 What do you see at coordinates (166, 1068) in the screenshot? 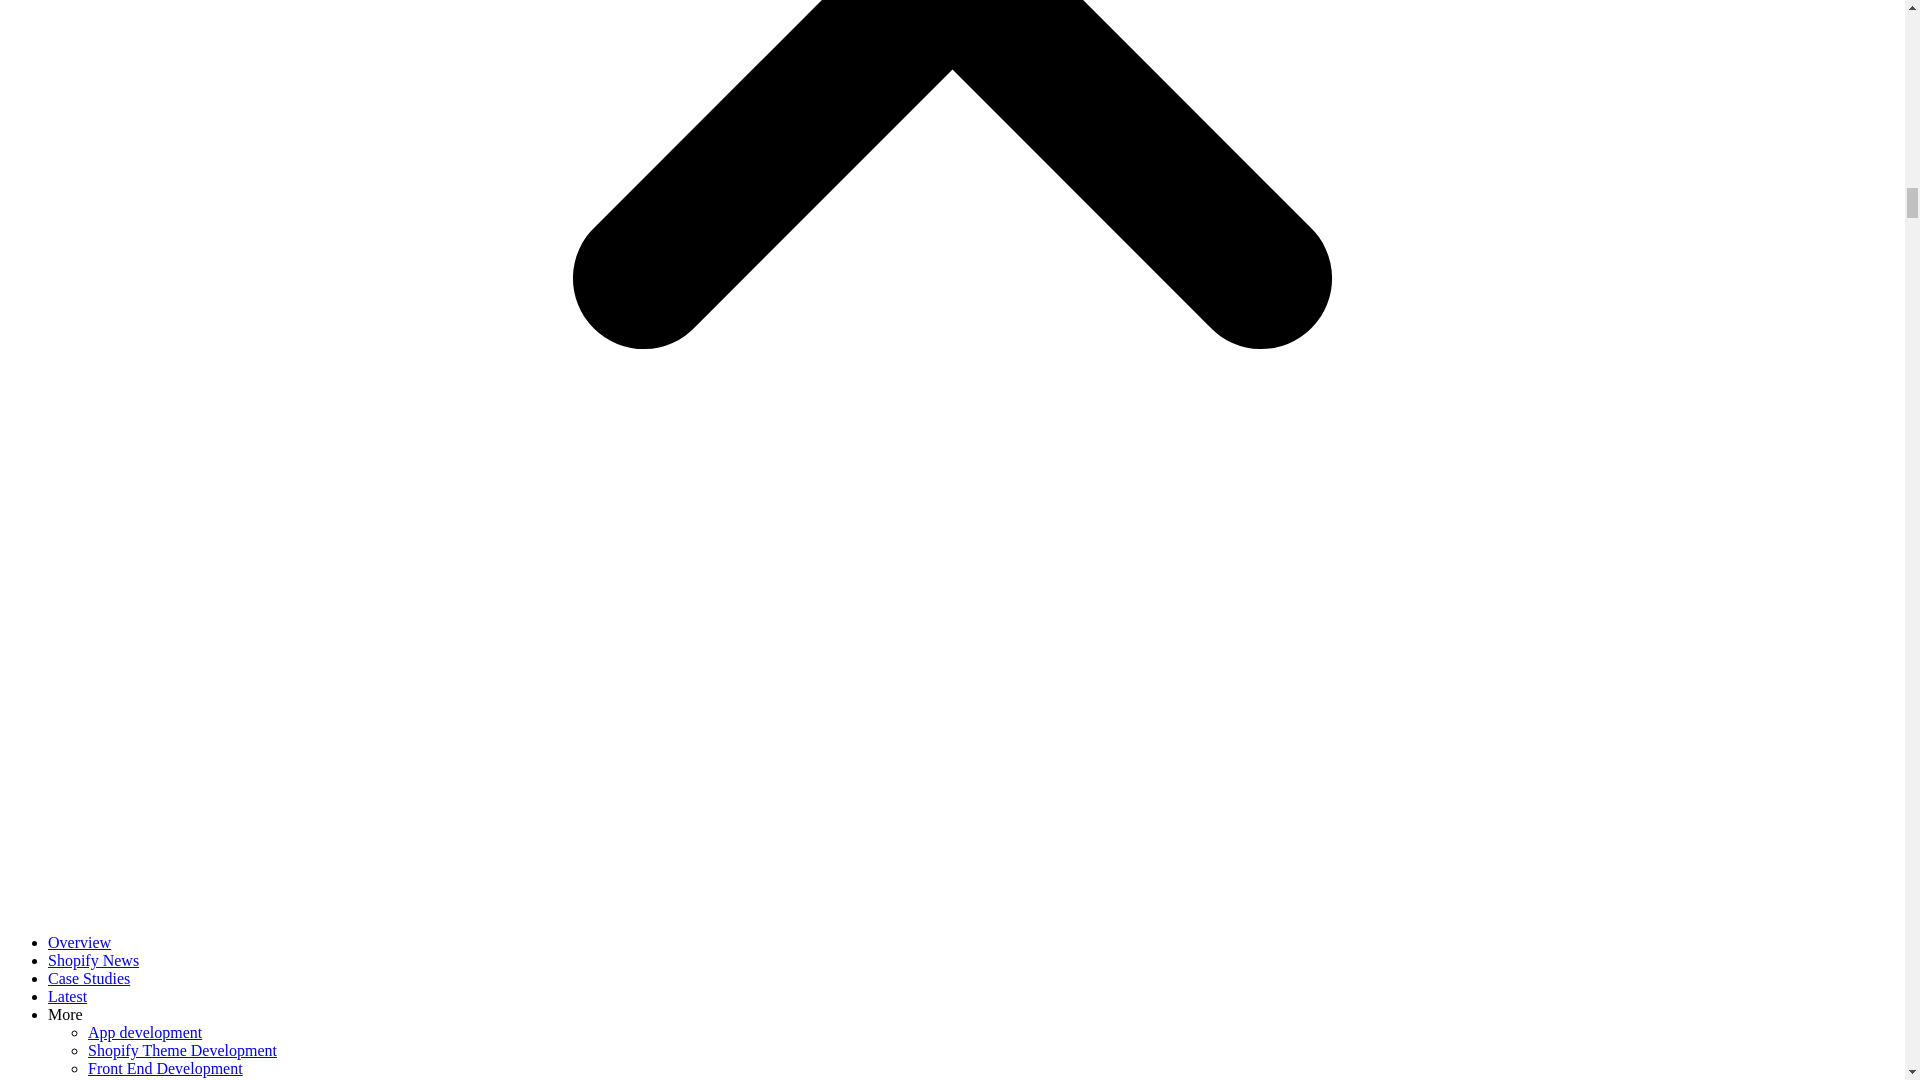
I see `Front End Development` at bounding box center [166, 1068].